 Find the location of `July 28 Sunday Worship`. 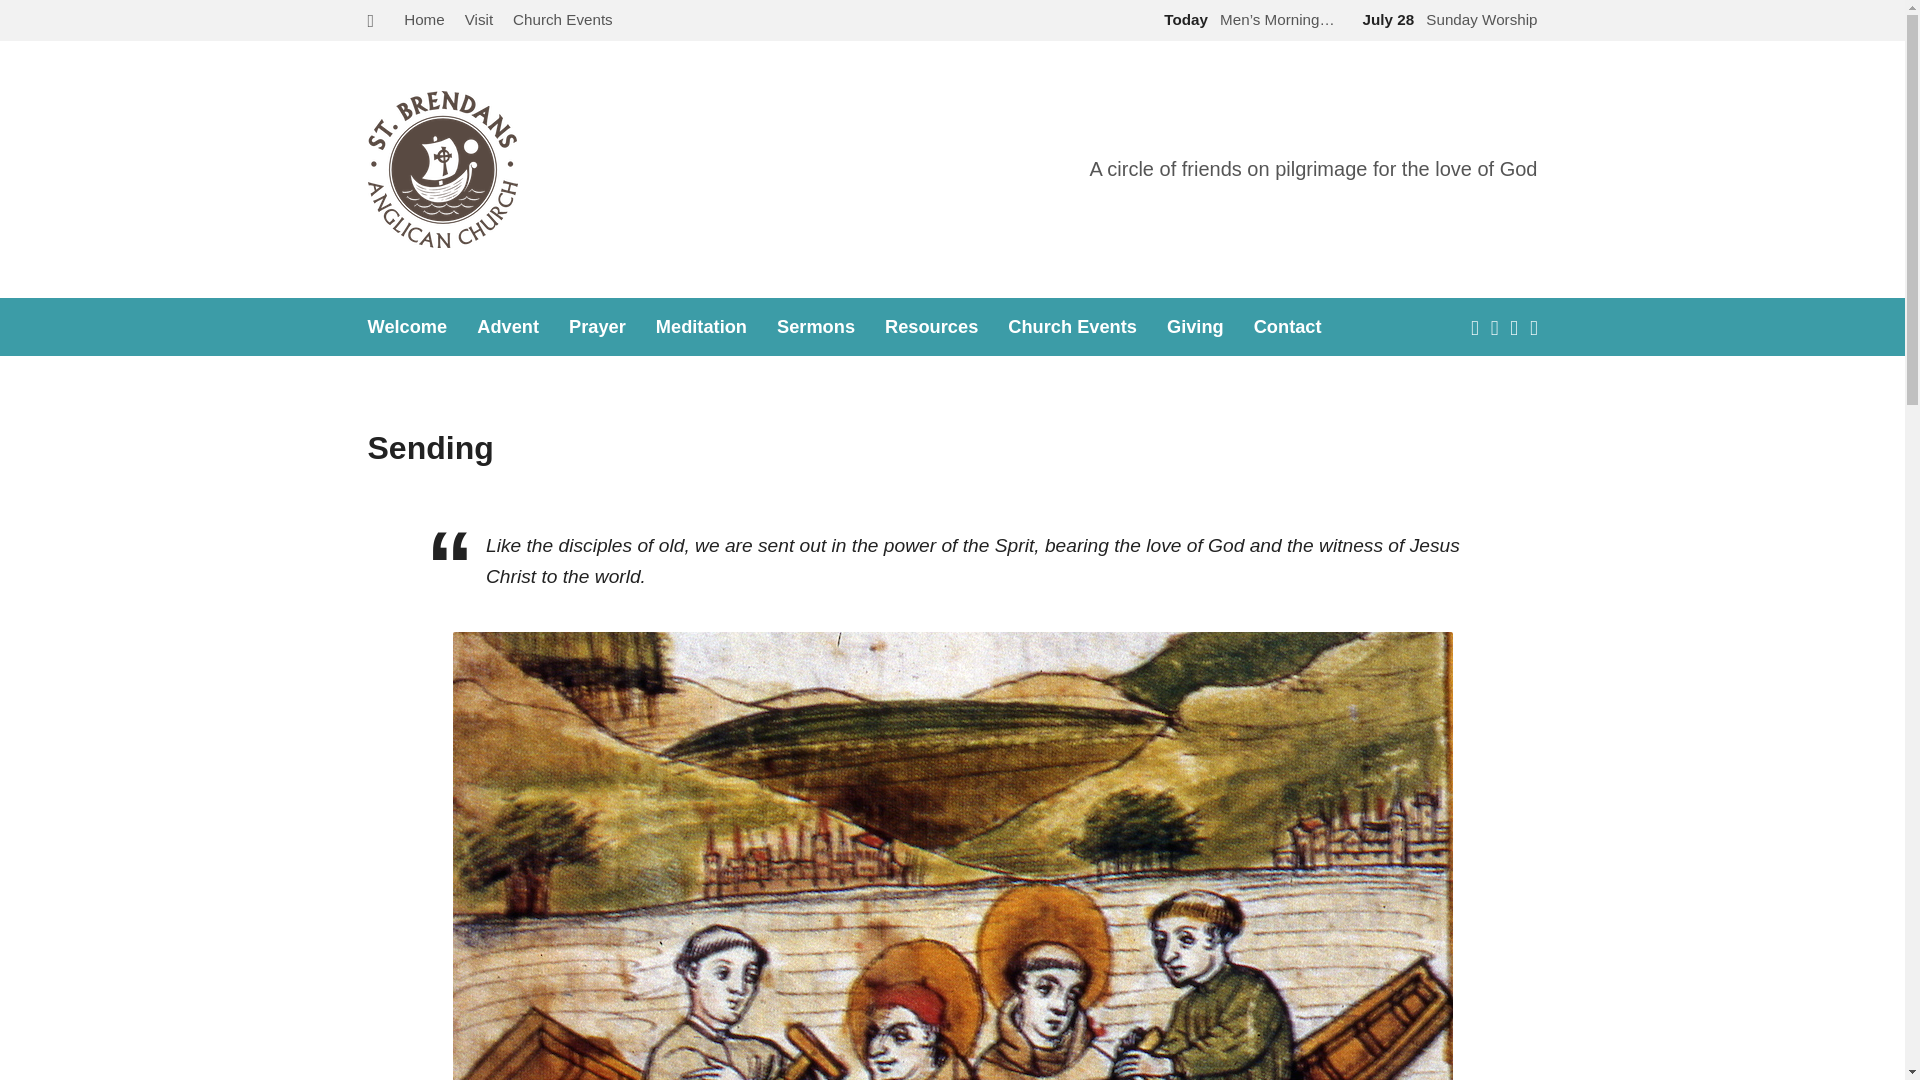

July 28 Sunday Worship is located at coordinates (1446, 19).